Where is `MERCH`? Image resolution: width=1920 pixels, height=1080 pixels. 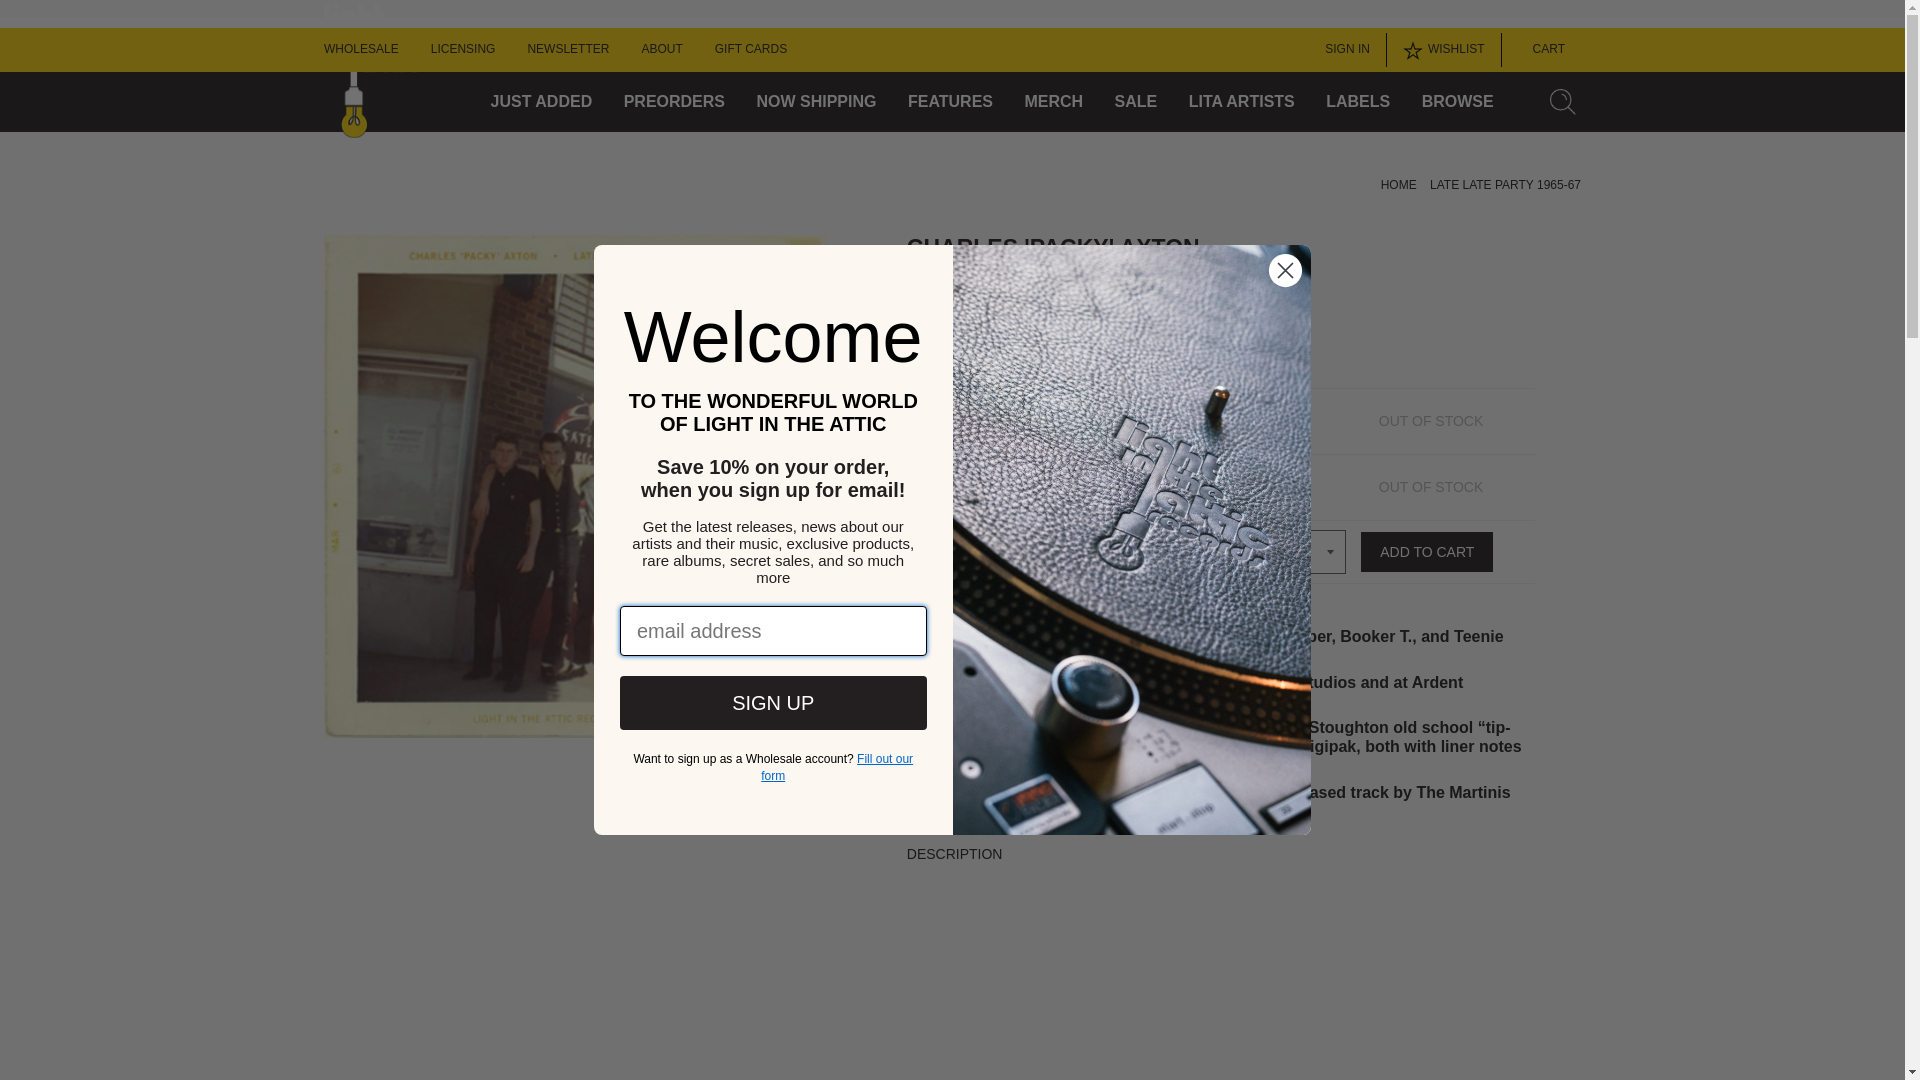
MERCH is located at coordinates (1052, 102).